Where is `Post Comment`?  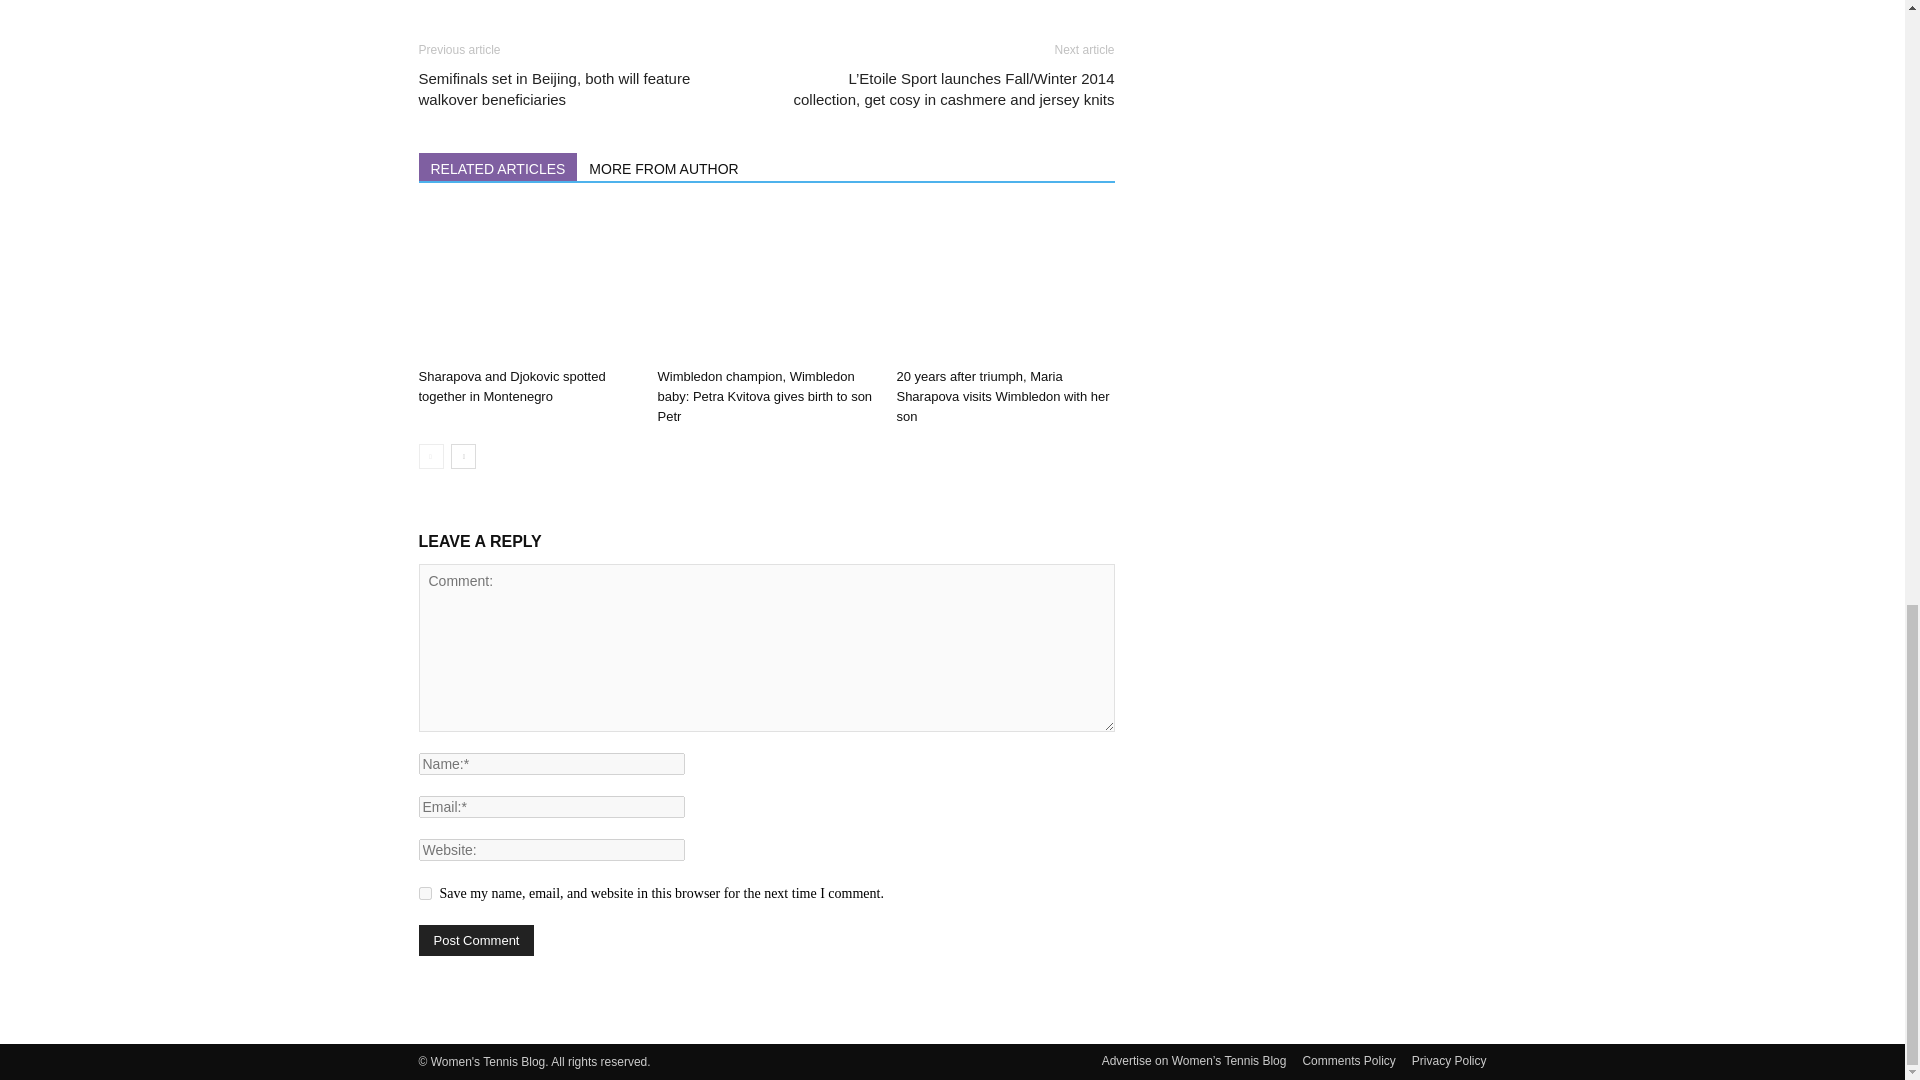 Post Comment is located at coordinates (476, 940).